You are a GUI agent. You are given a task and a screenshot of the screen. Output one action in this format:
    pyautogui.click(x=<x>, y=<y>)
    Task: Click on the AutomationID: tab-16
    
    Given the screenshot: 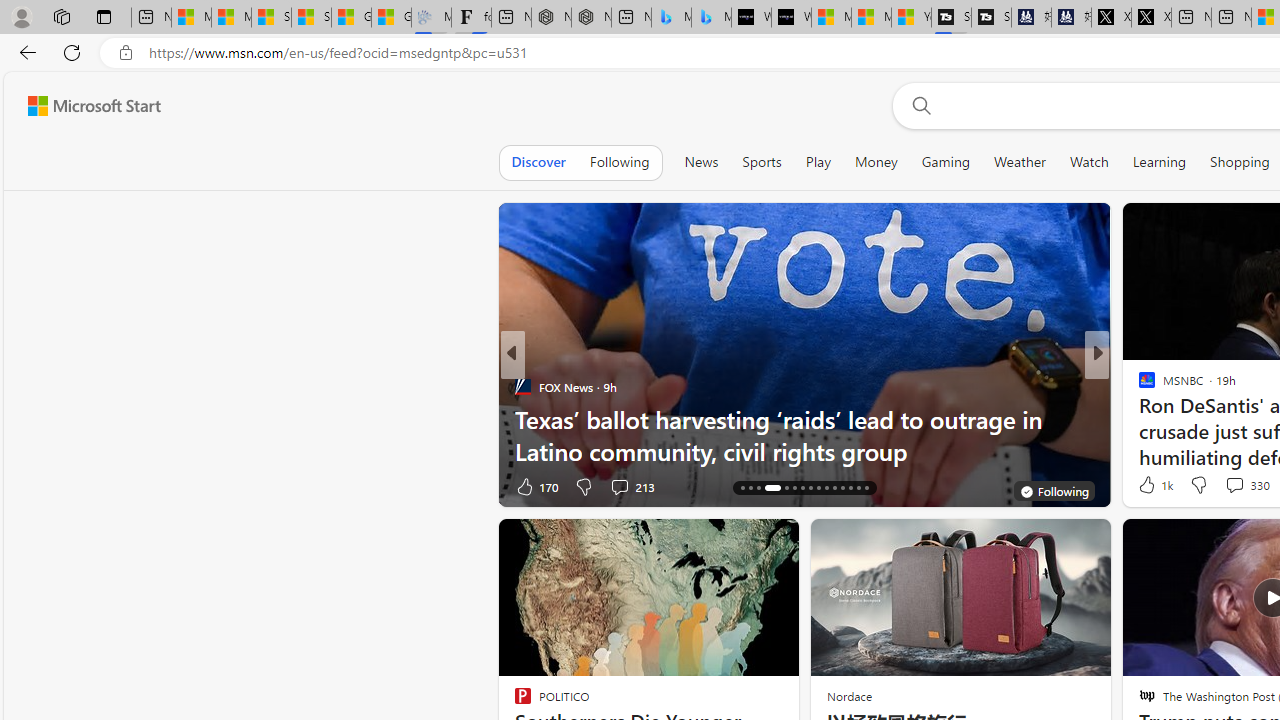 What is the action you would take?
    pyautogui.click(x=742, y=488)
    